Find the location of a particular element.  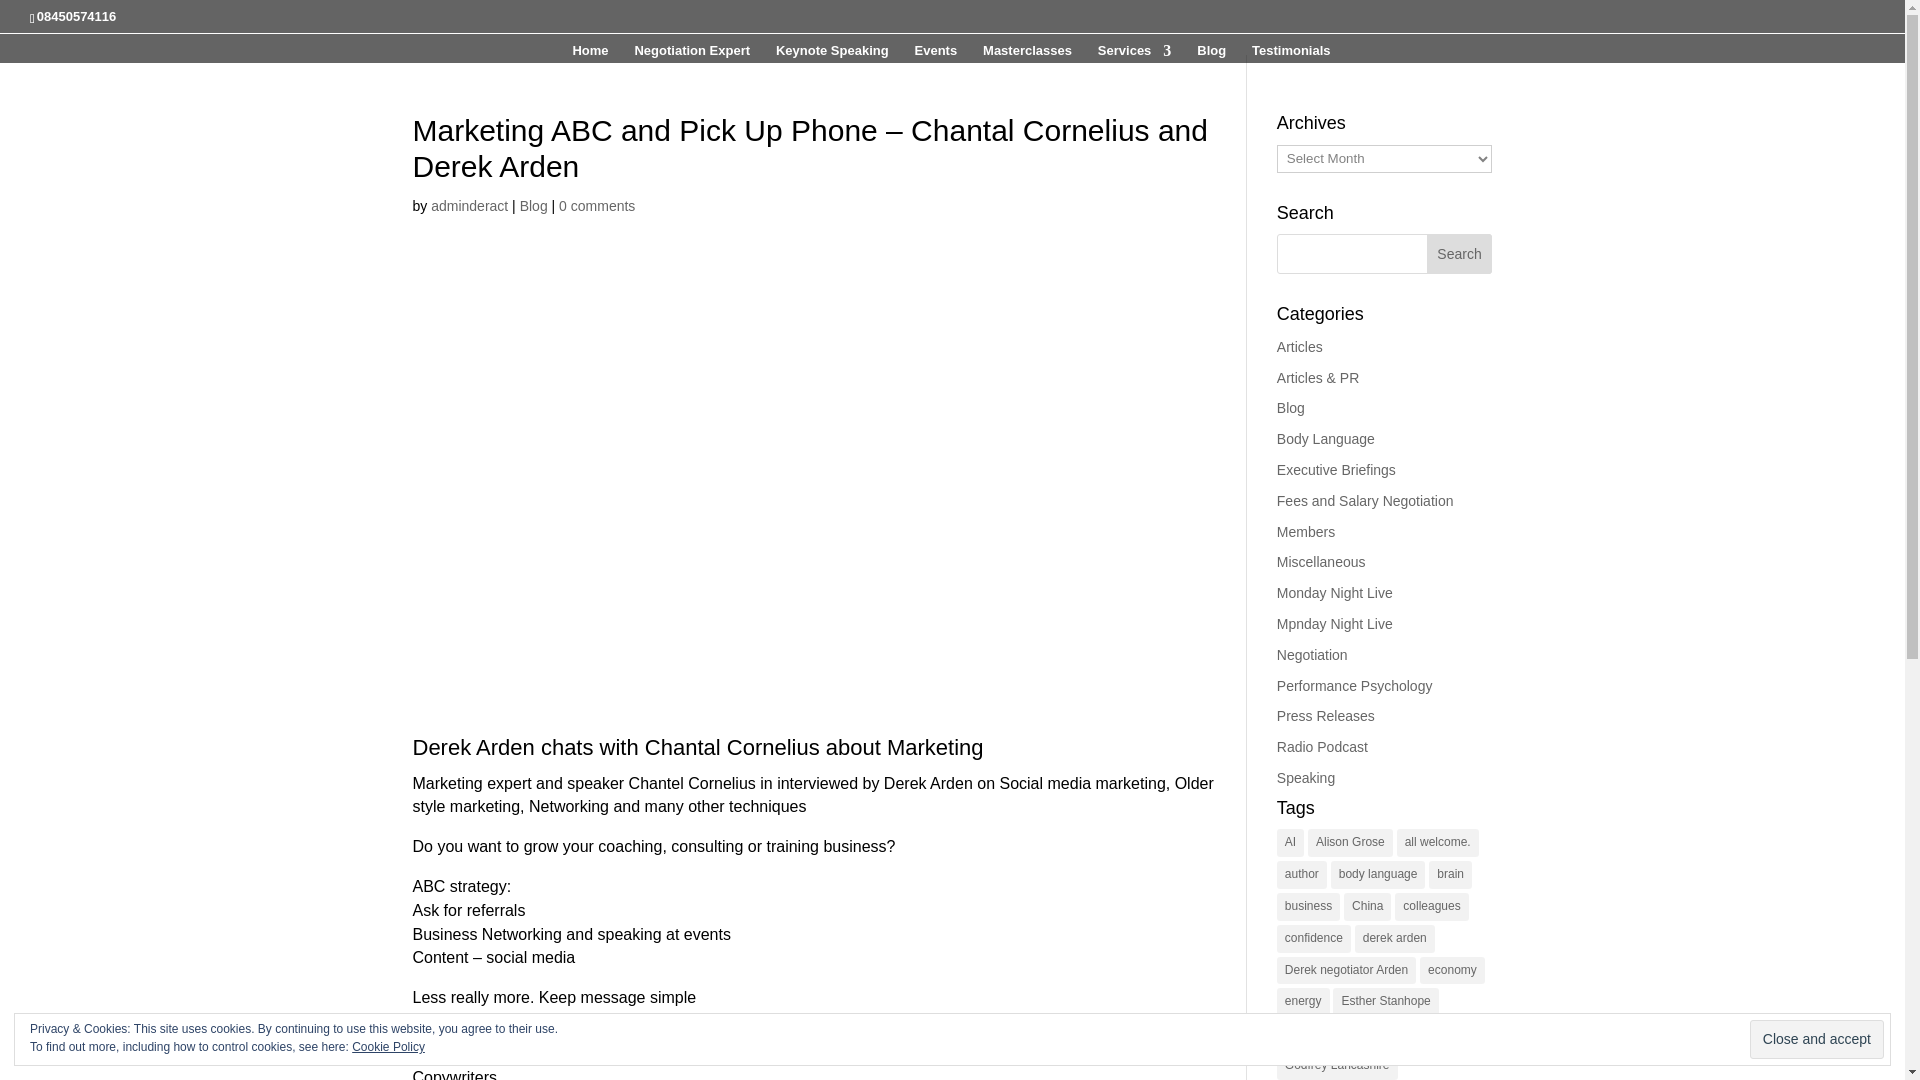

Monday Night Live is located at coordinates (1334, 592).